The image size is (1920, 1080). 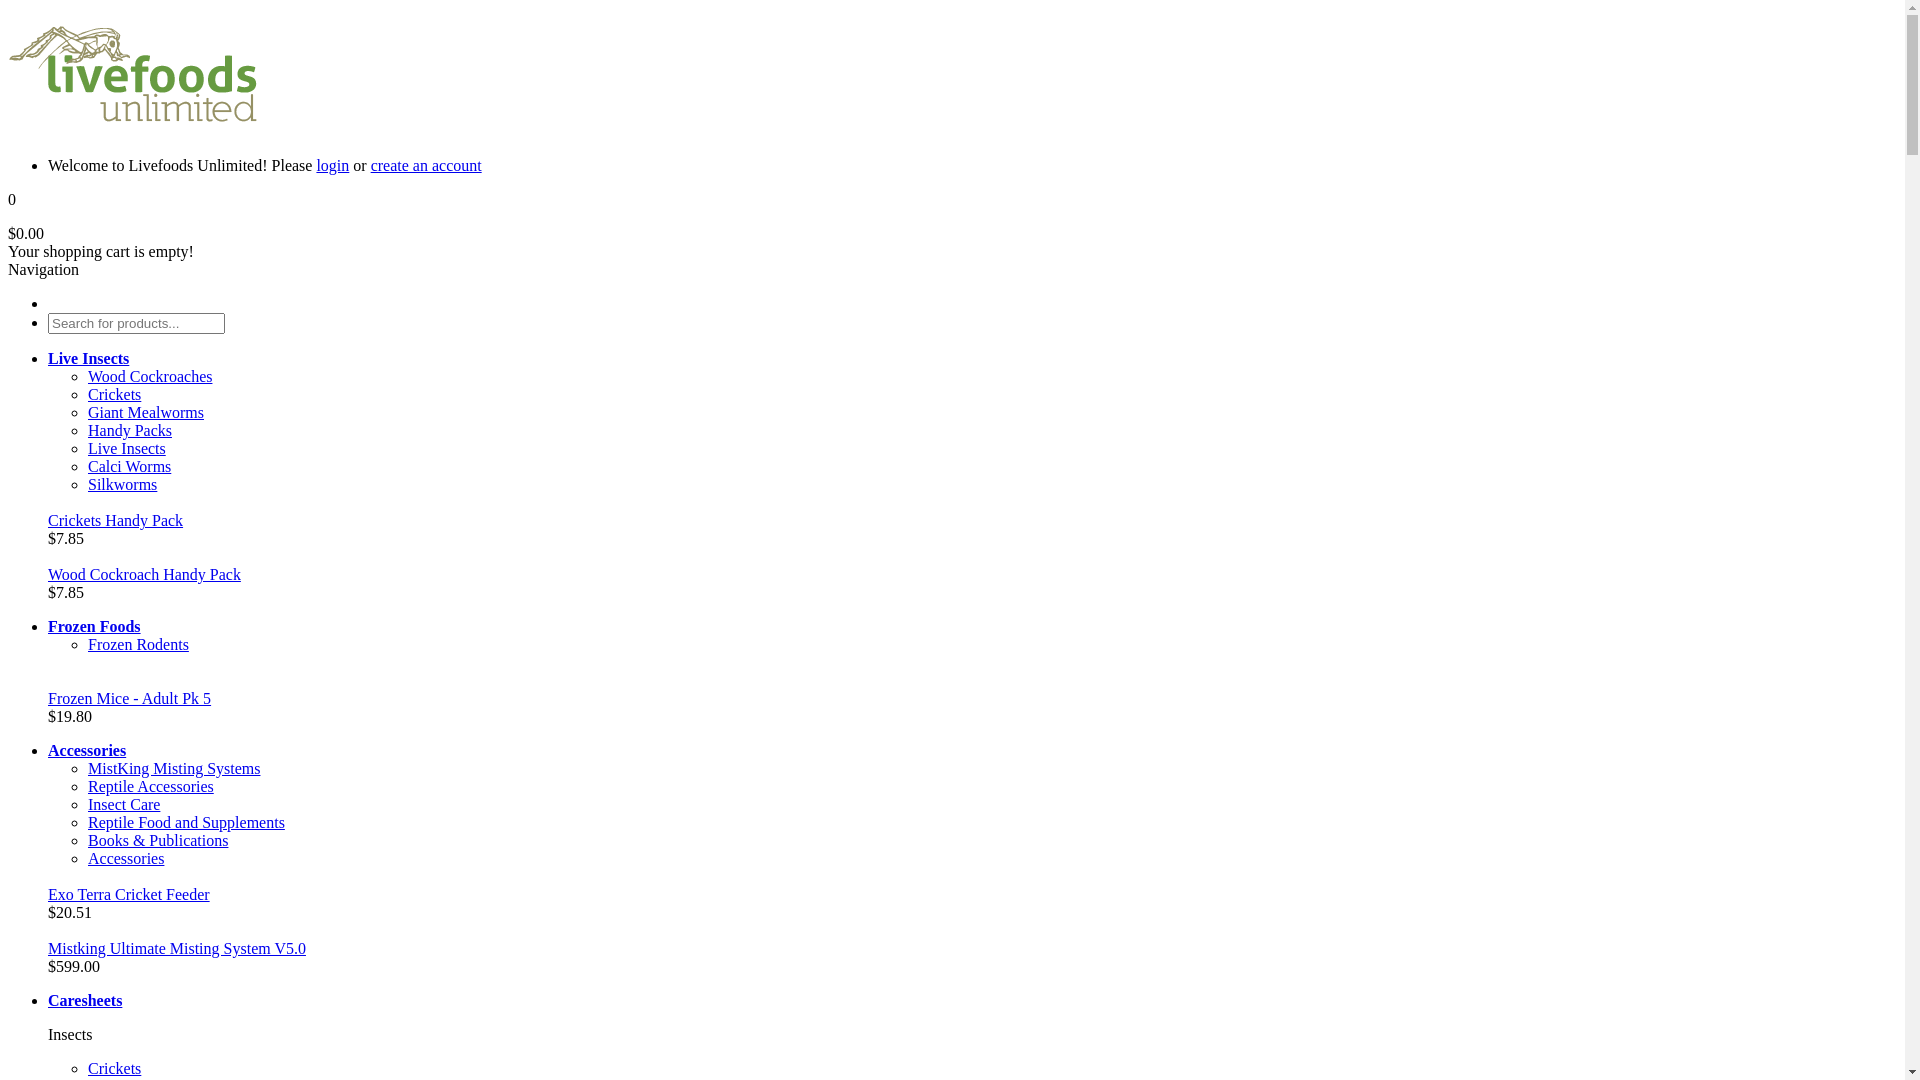 I want to click on Wood Cockroaches, so click(x=150, y=376).